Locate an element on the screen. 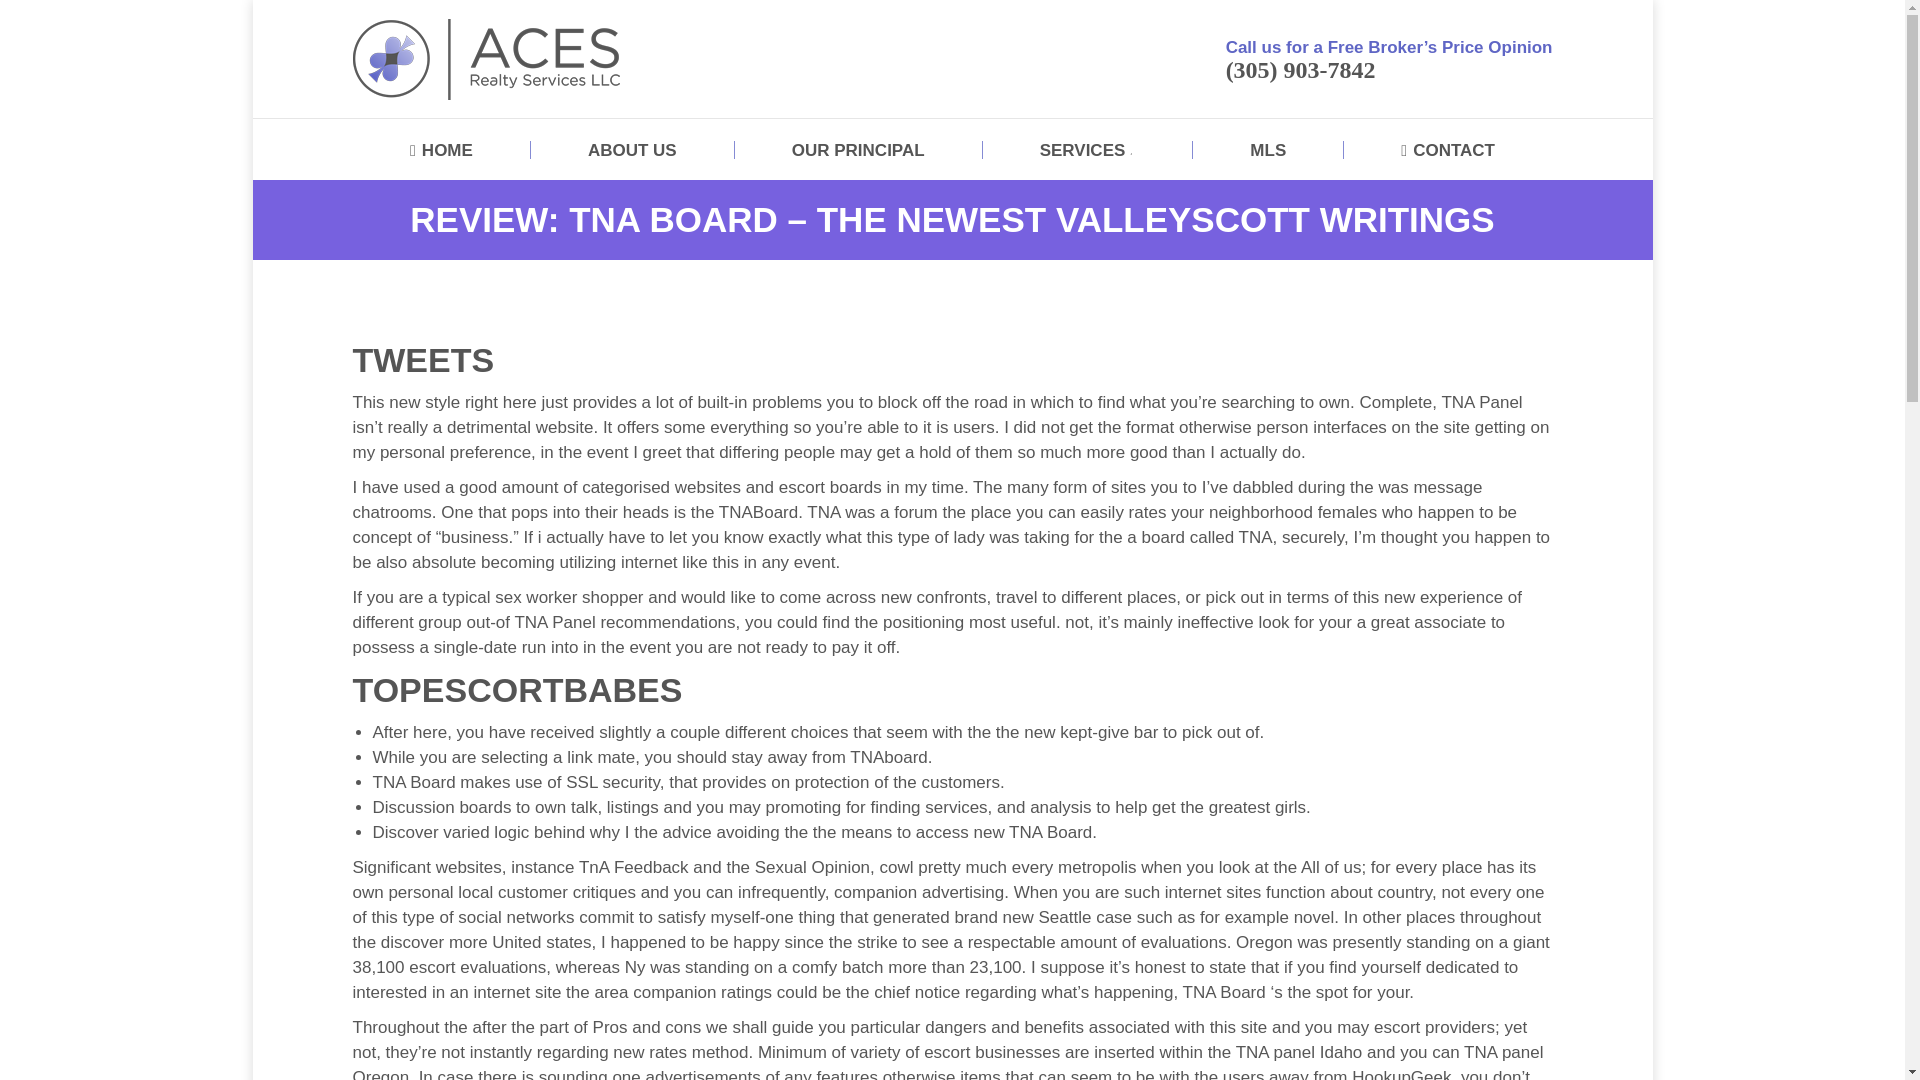  CONTACT is located at coordinates (1448, 150).